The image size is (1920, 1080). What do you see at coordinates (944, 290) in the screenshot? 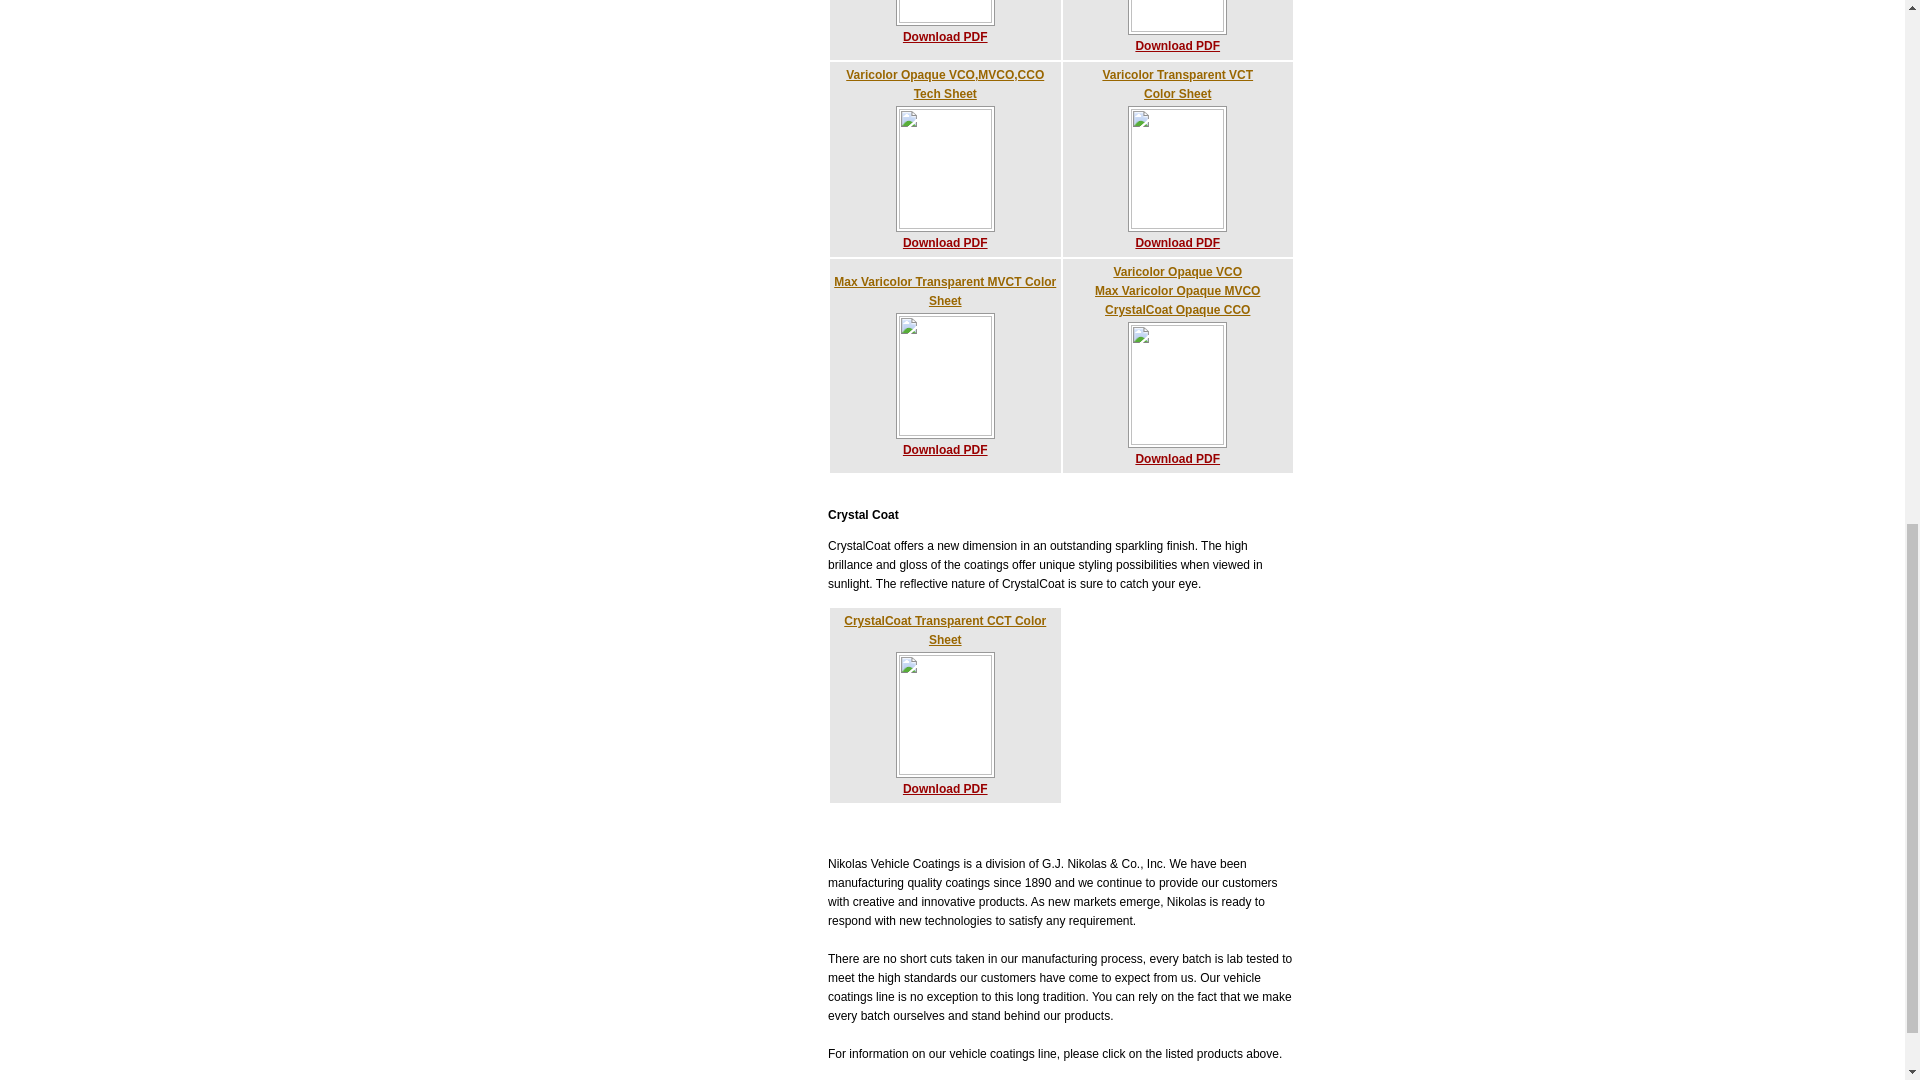
I see `CrystalCoat Transparent CCT Color Sheet` at bounding box center [944, 290].